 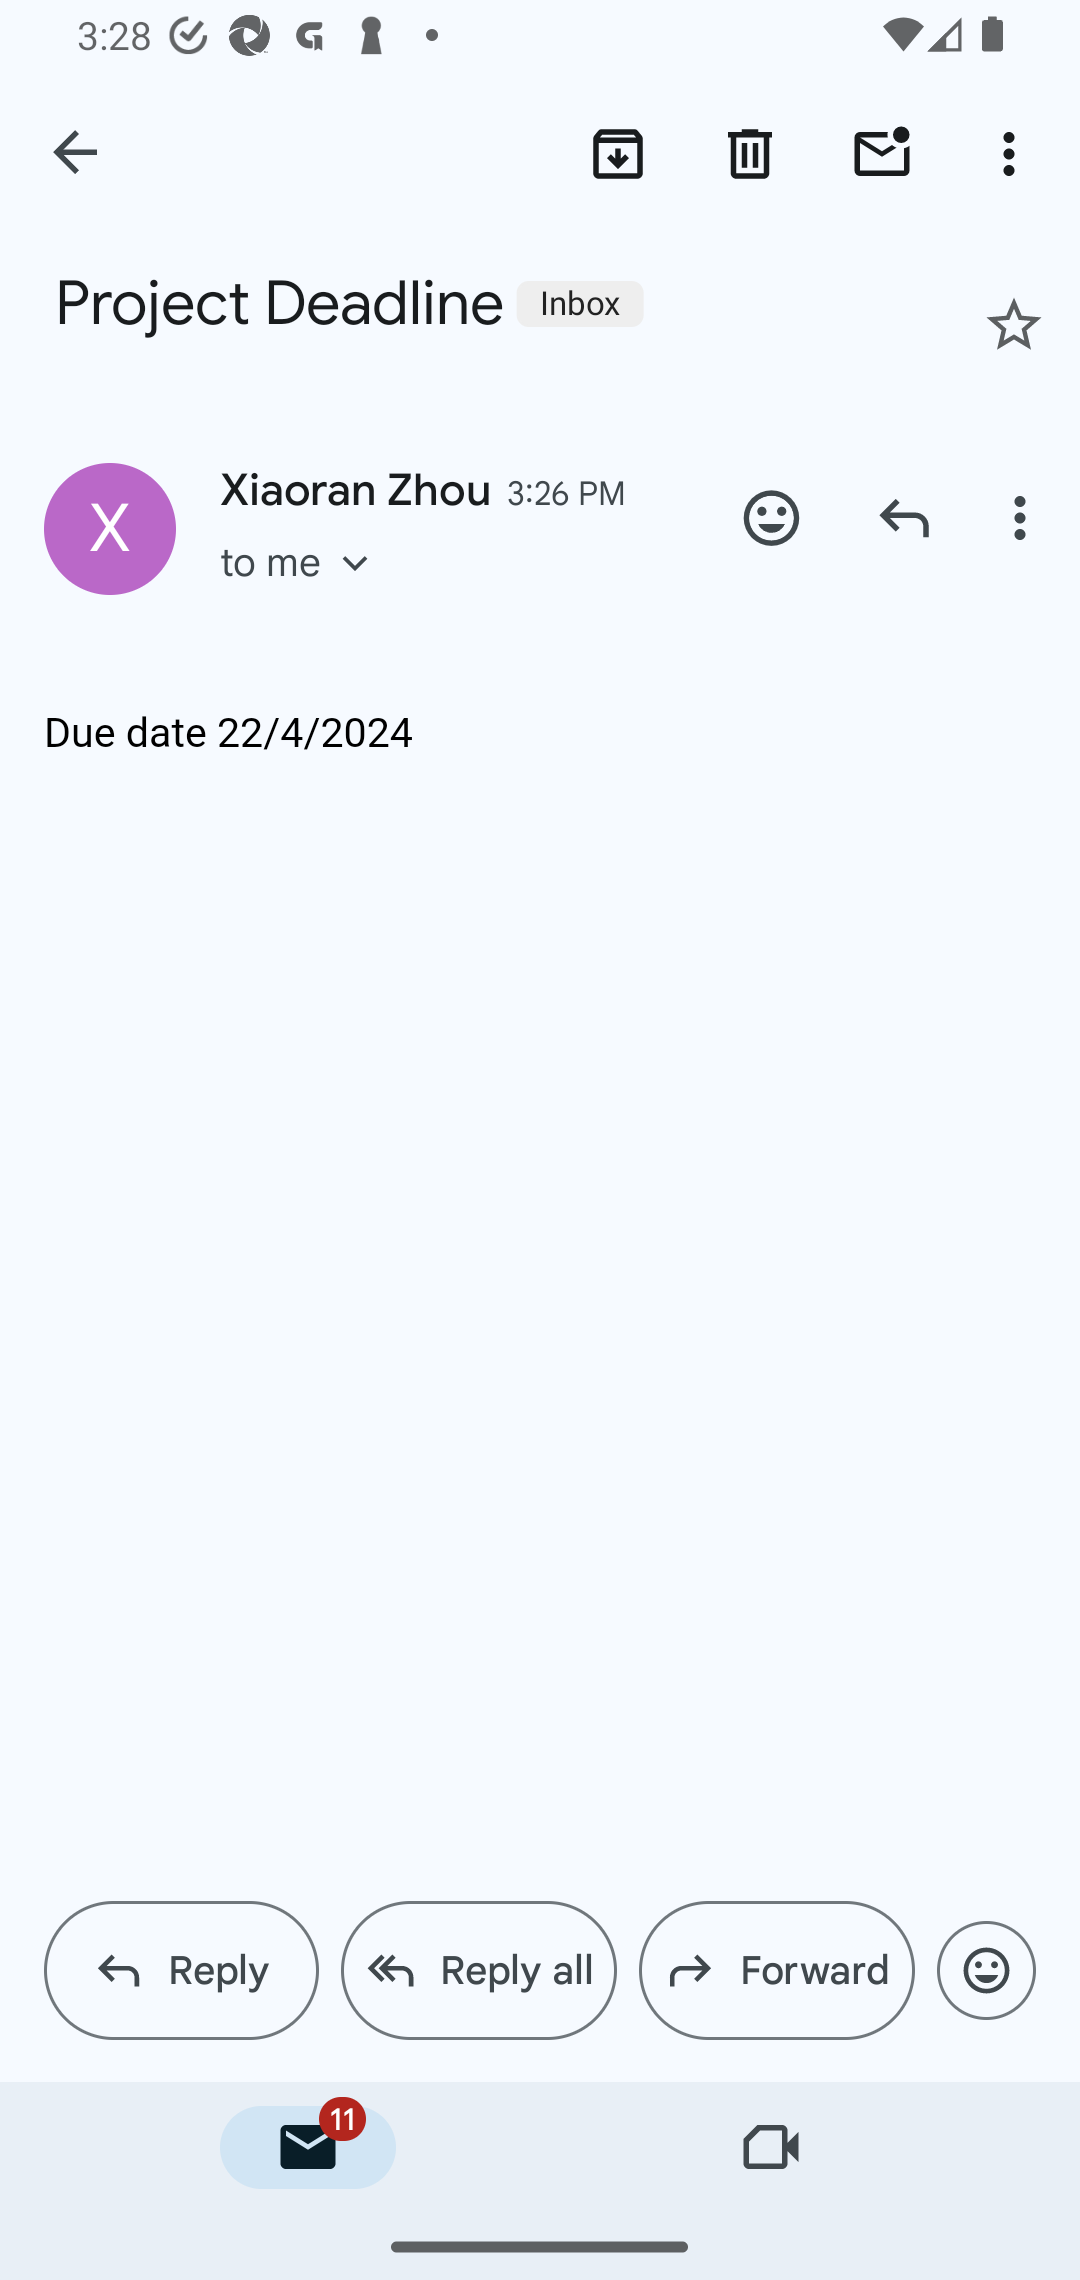 I want to click on Forward, so click(x=776, y=1970).